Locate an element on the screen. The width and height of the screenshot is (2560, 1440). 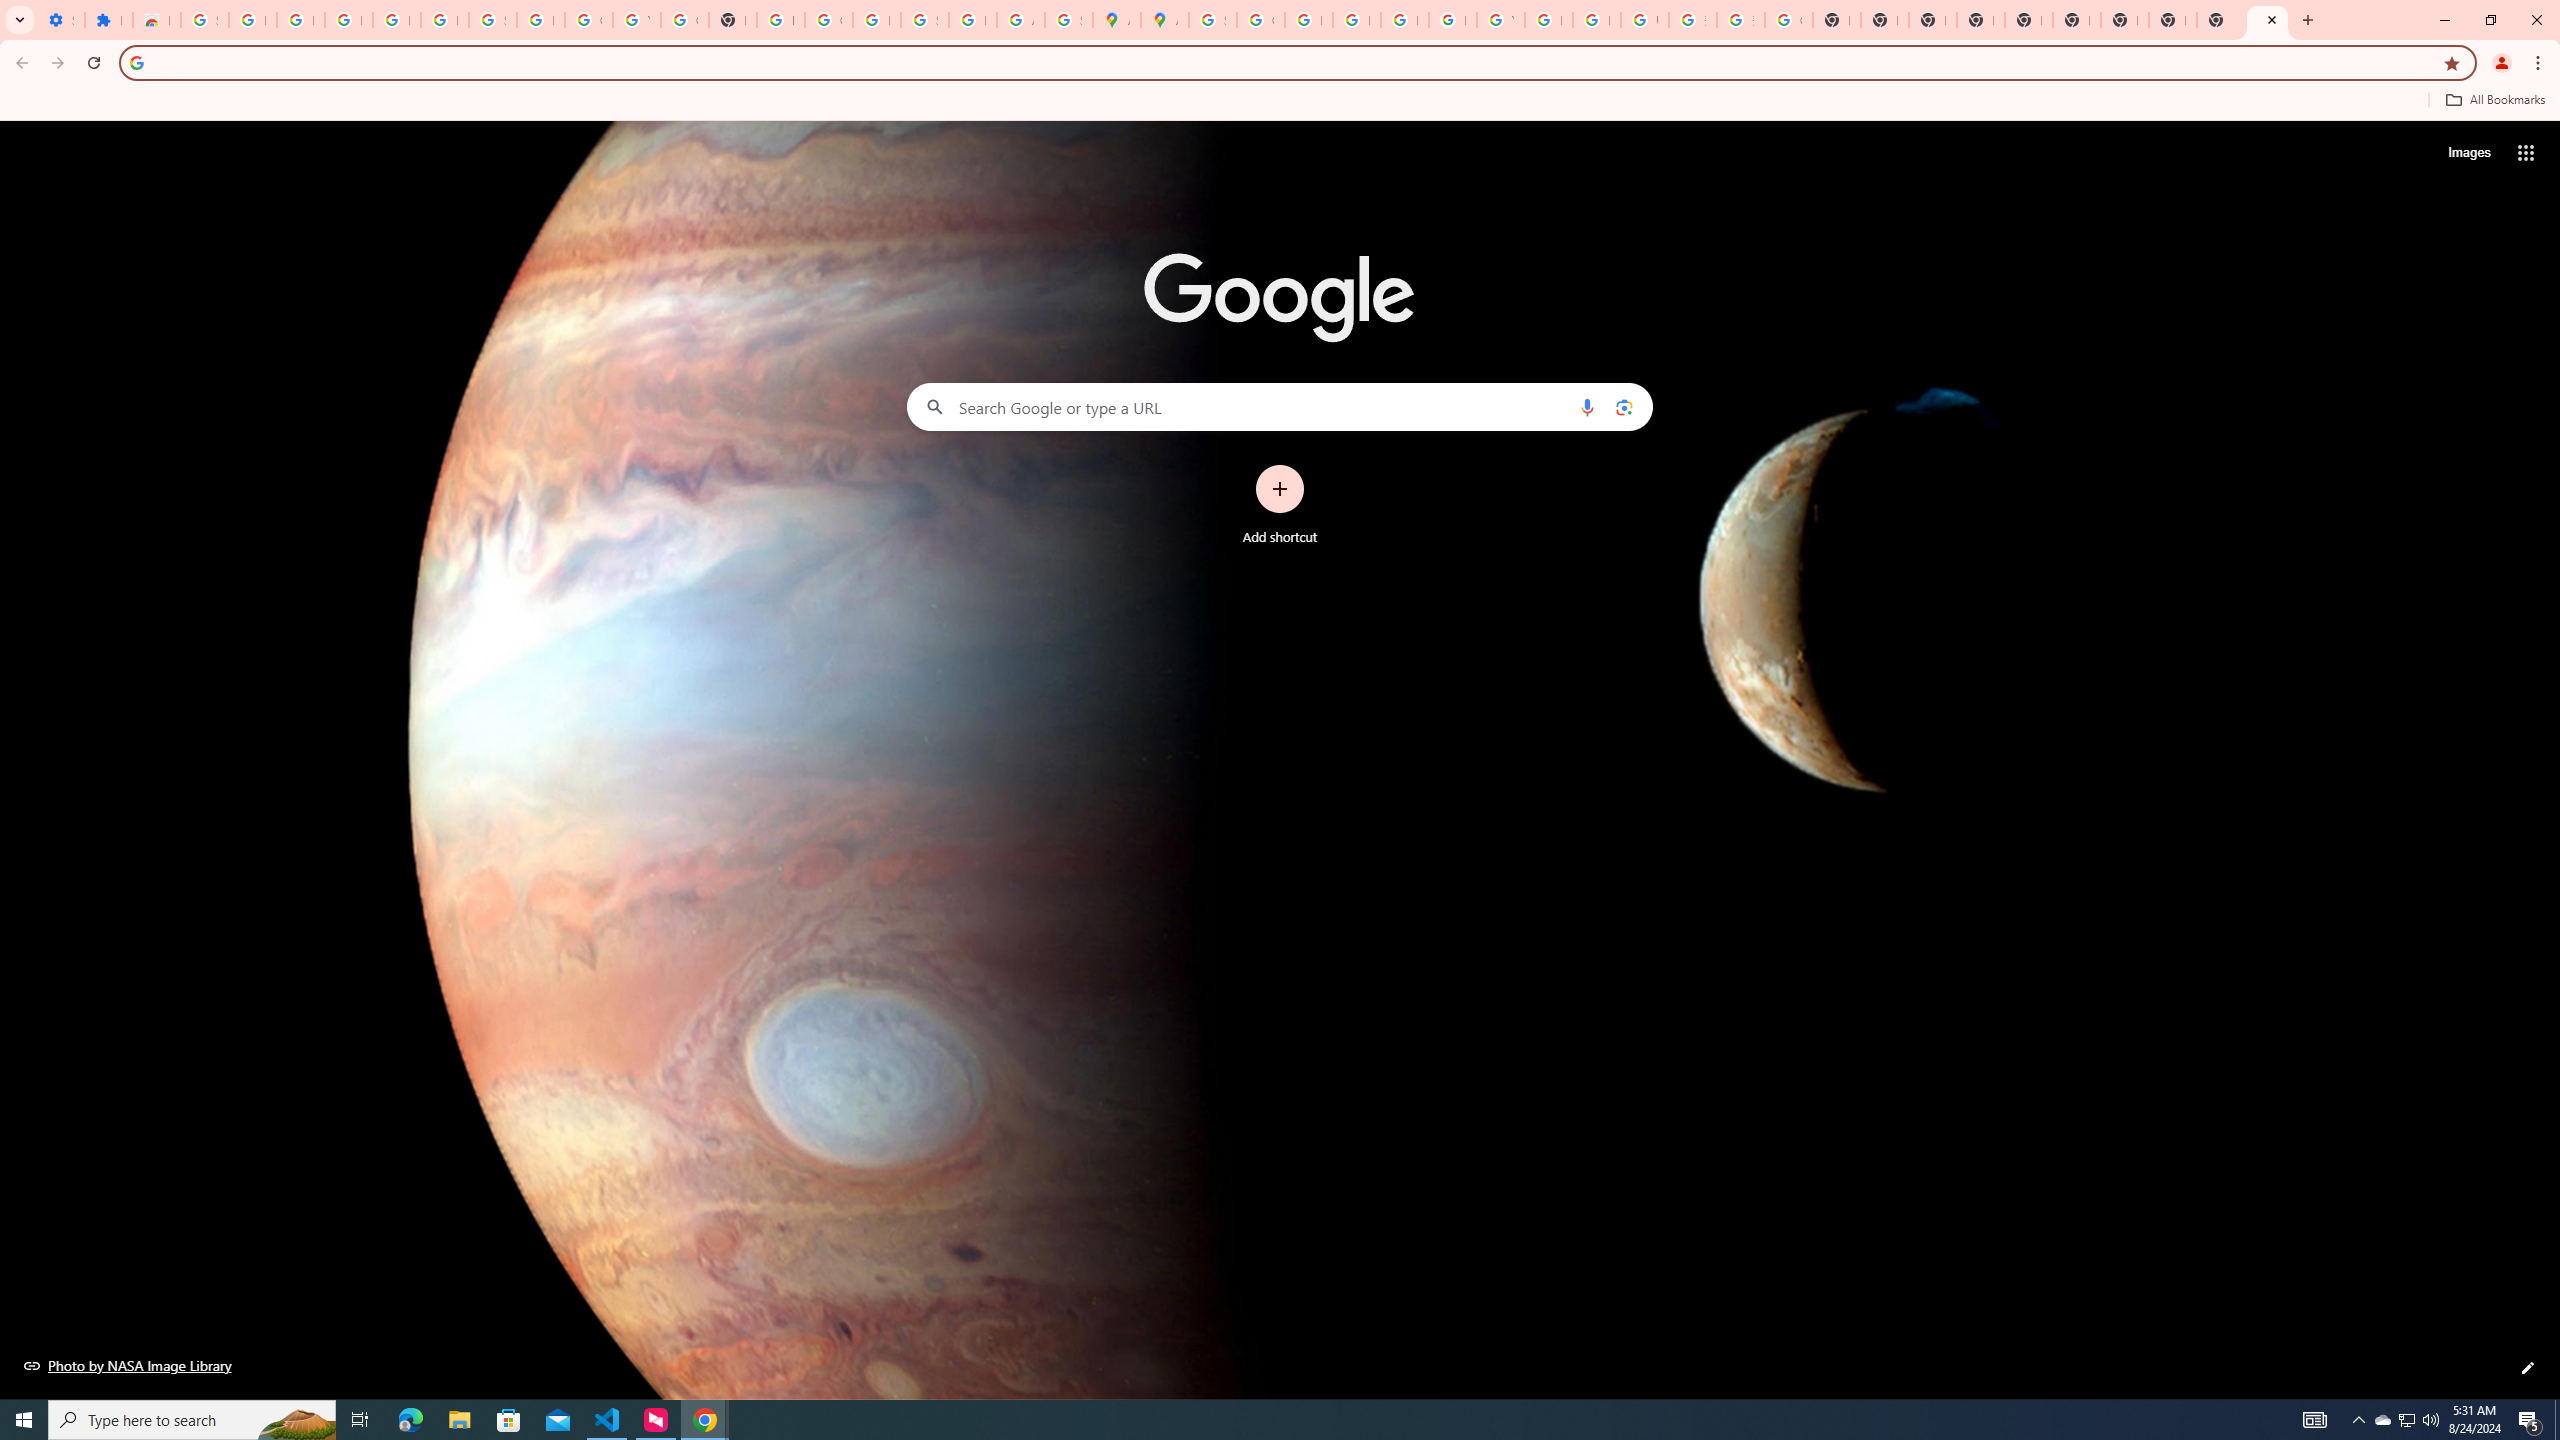
https://scholar.google.com/ is located at coordinates (780, 20).